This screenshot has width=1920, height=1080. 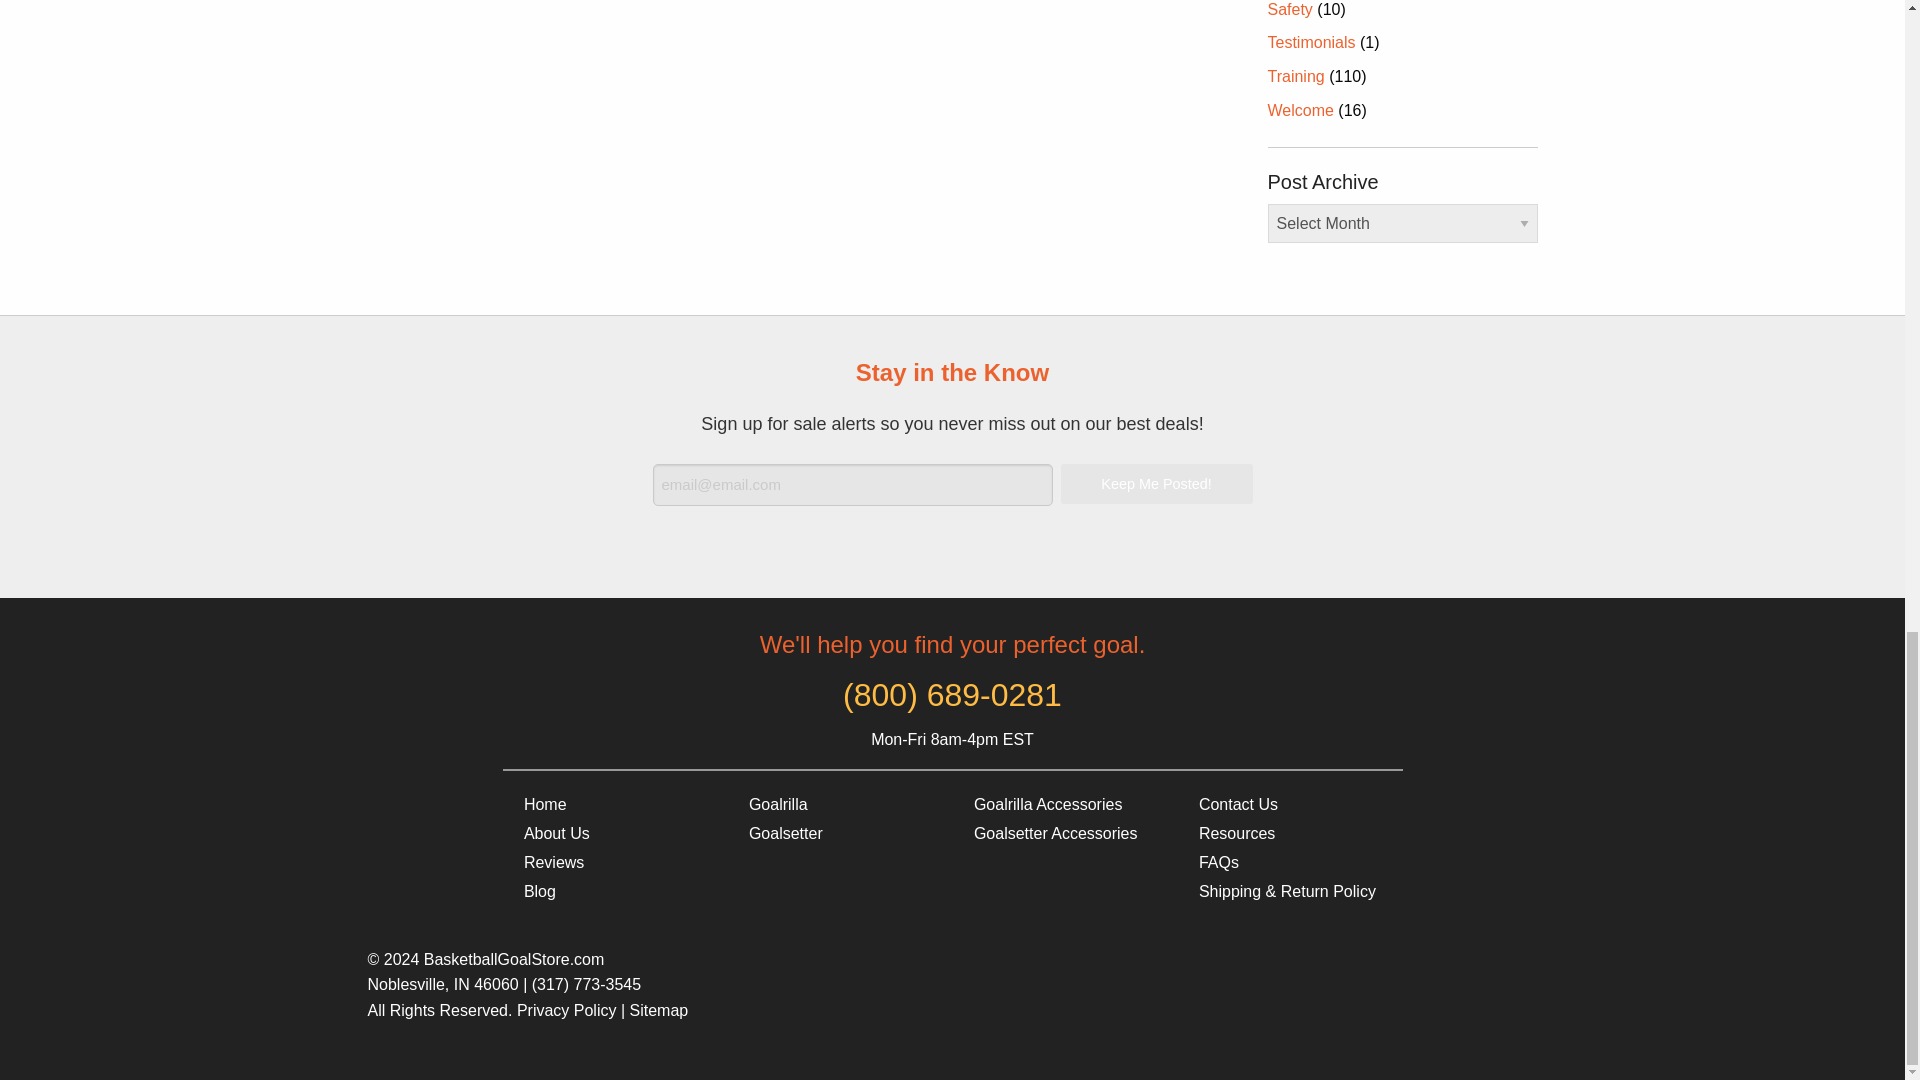 What do you see at coordinates (615, 891) in the screenshot?
I see `Blog` at bounding box center [615, 891].